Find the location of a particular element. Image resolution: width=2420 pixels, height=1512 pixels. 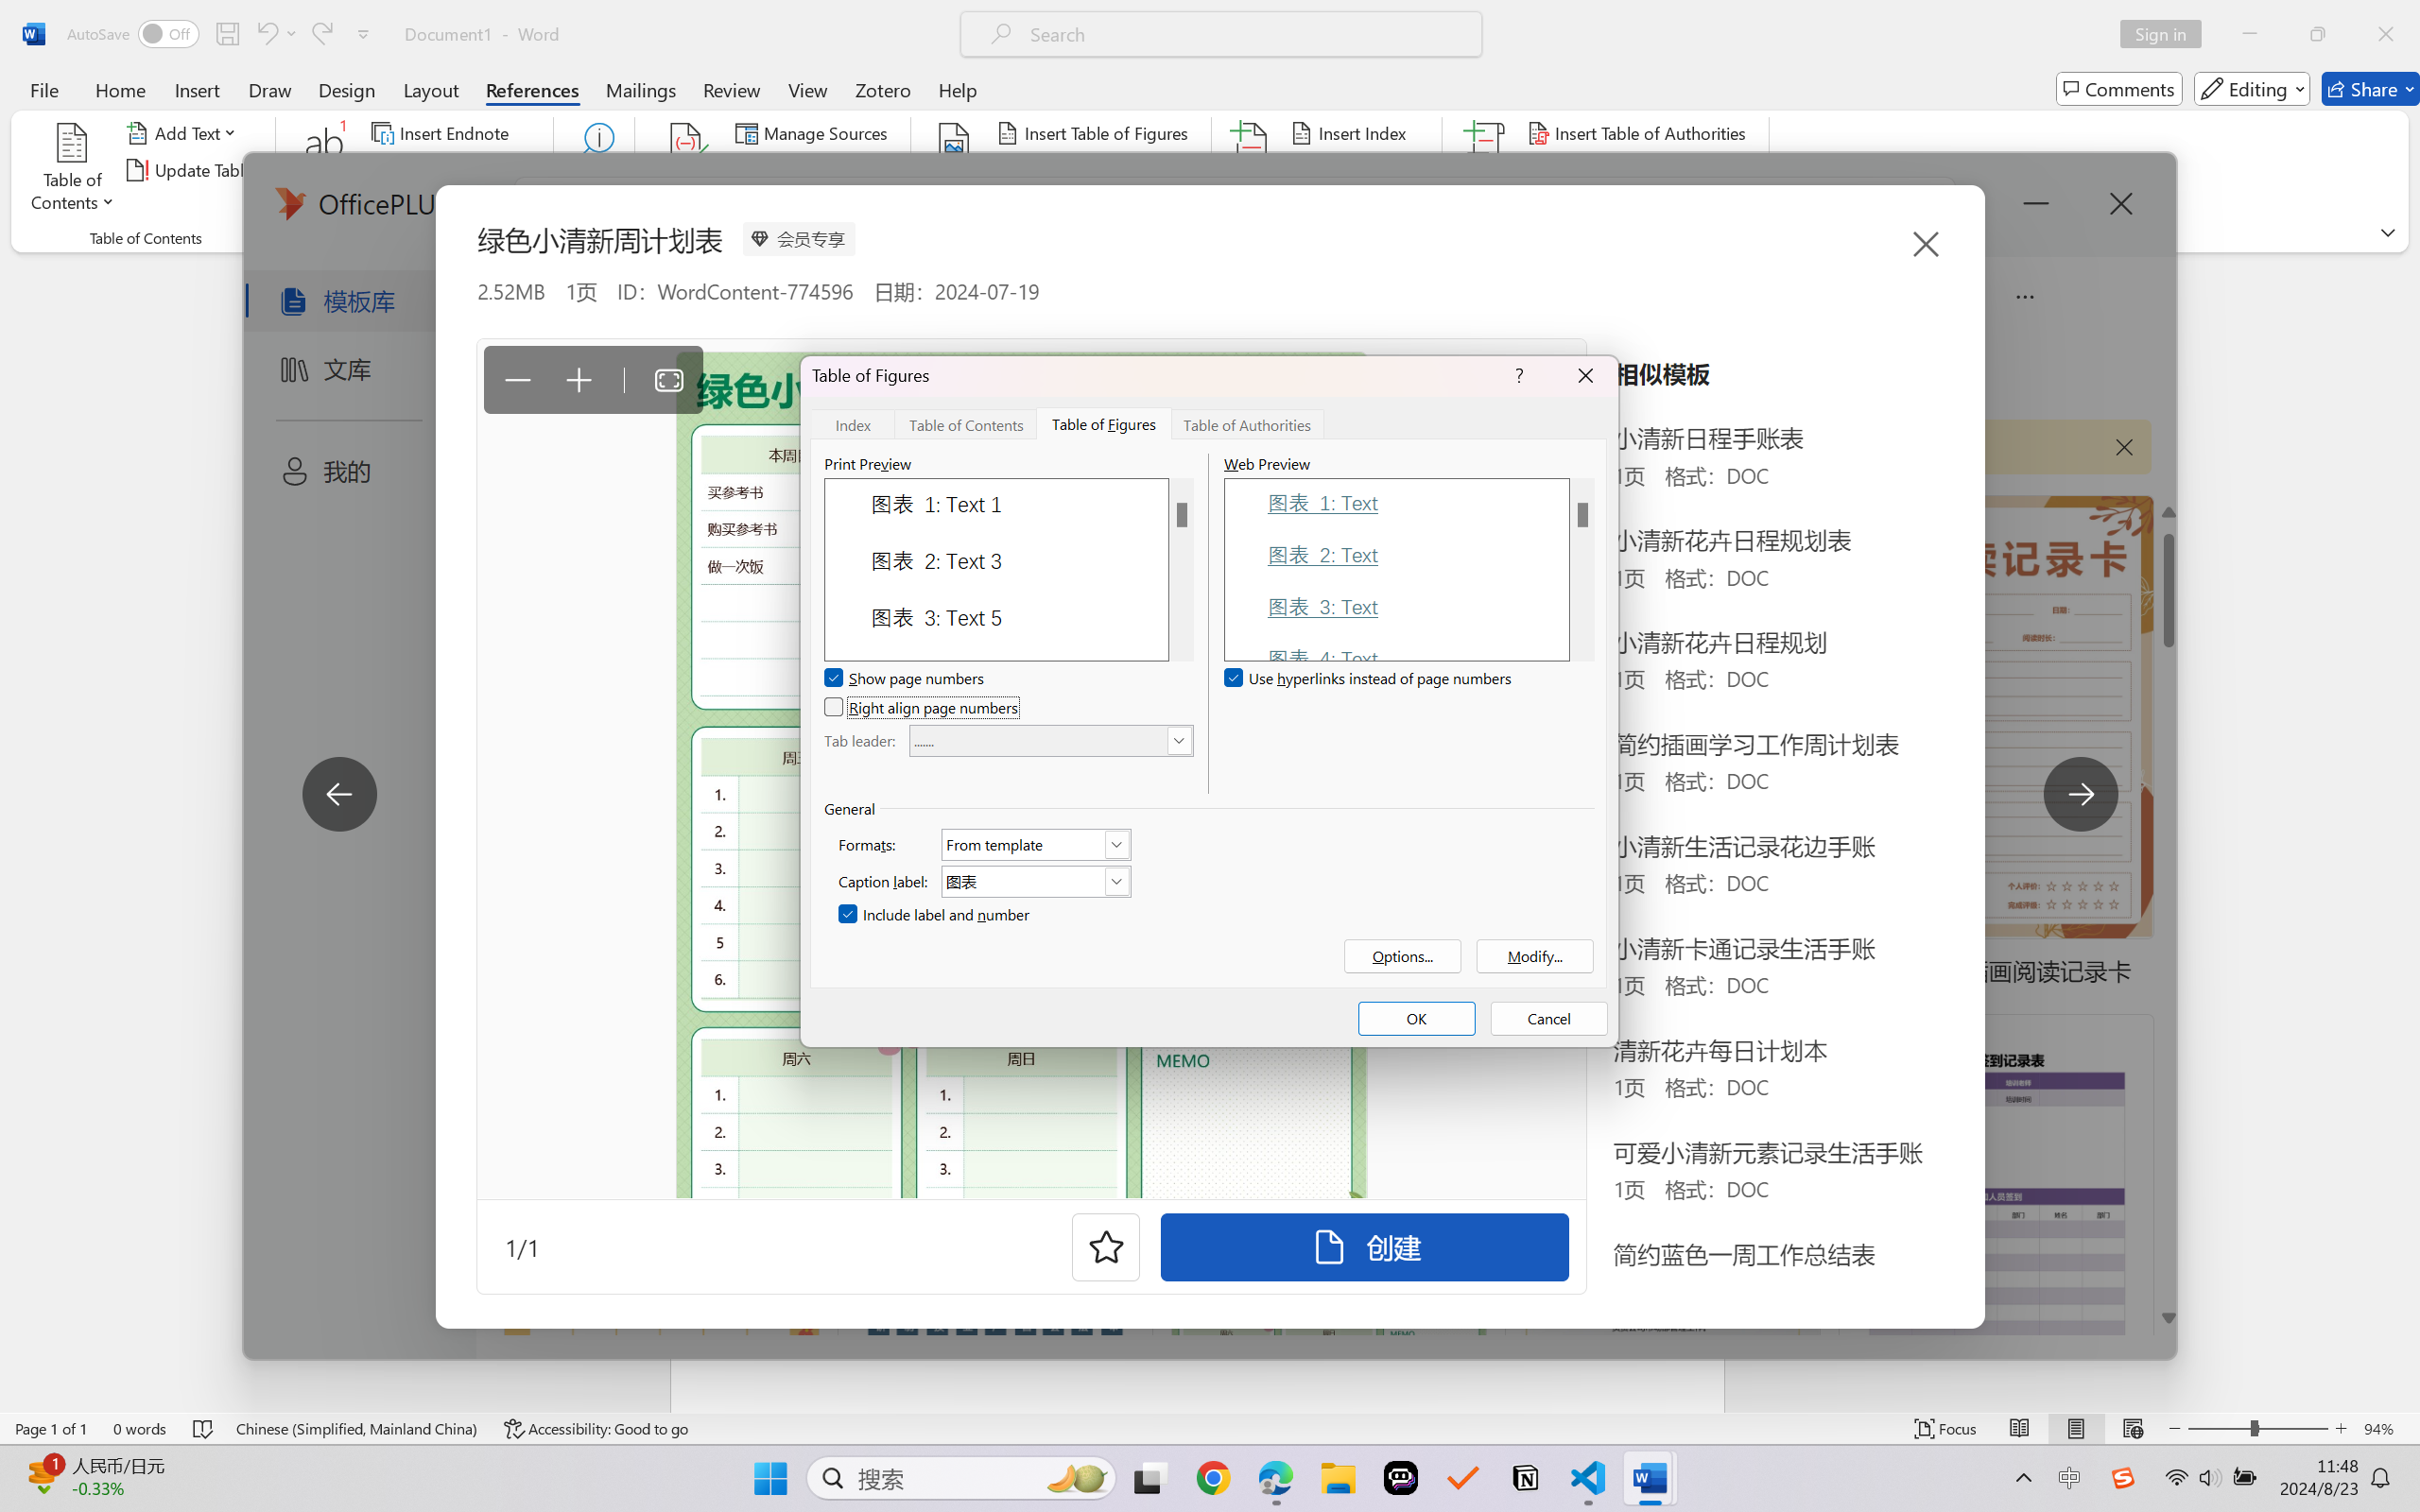

Mark Entry... is located at coordinates (1252, 170).